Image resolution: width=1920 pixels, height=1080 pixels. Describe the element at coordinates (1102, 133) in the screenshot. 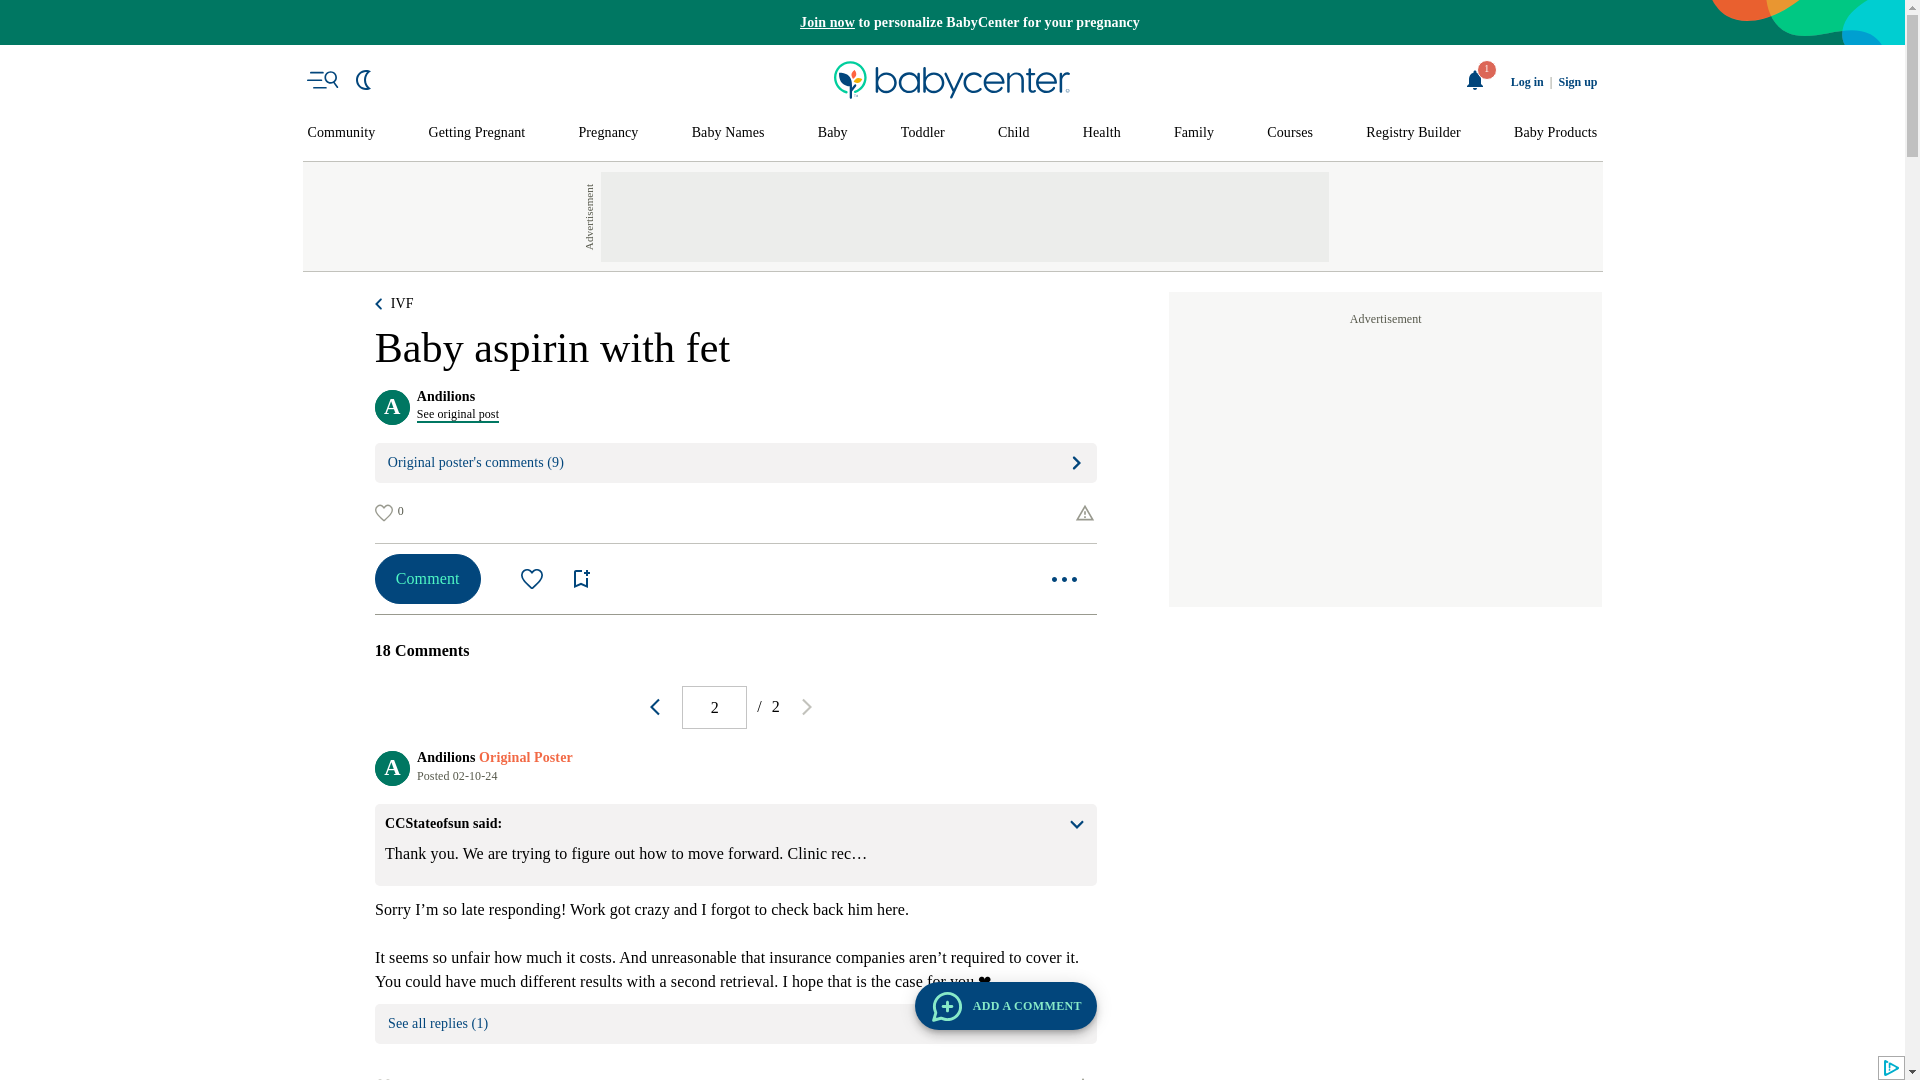

I see `Health` at that location.